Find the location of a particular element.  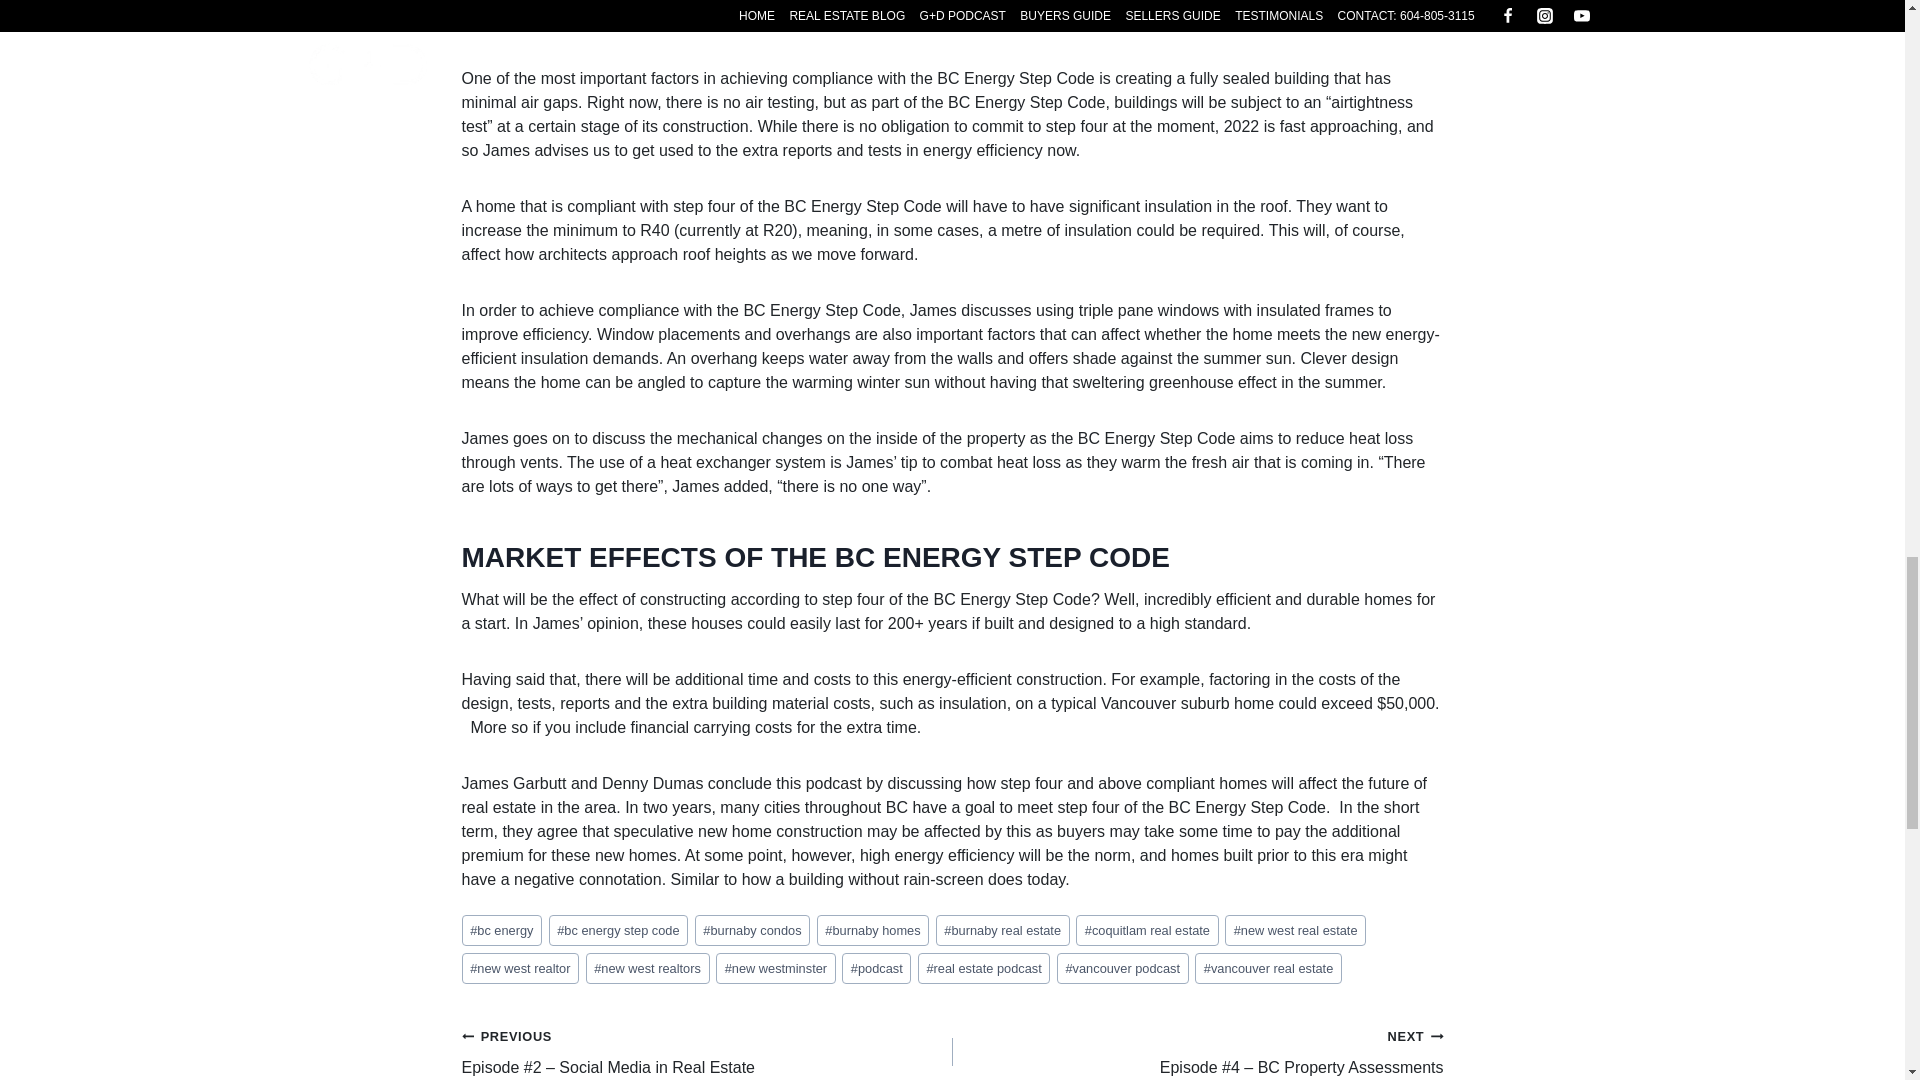

vancouver podcast is located at coordinates (1122, 968).